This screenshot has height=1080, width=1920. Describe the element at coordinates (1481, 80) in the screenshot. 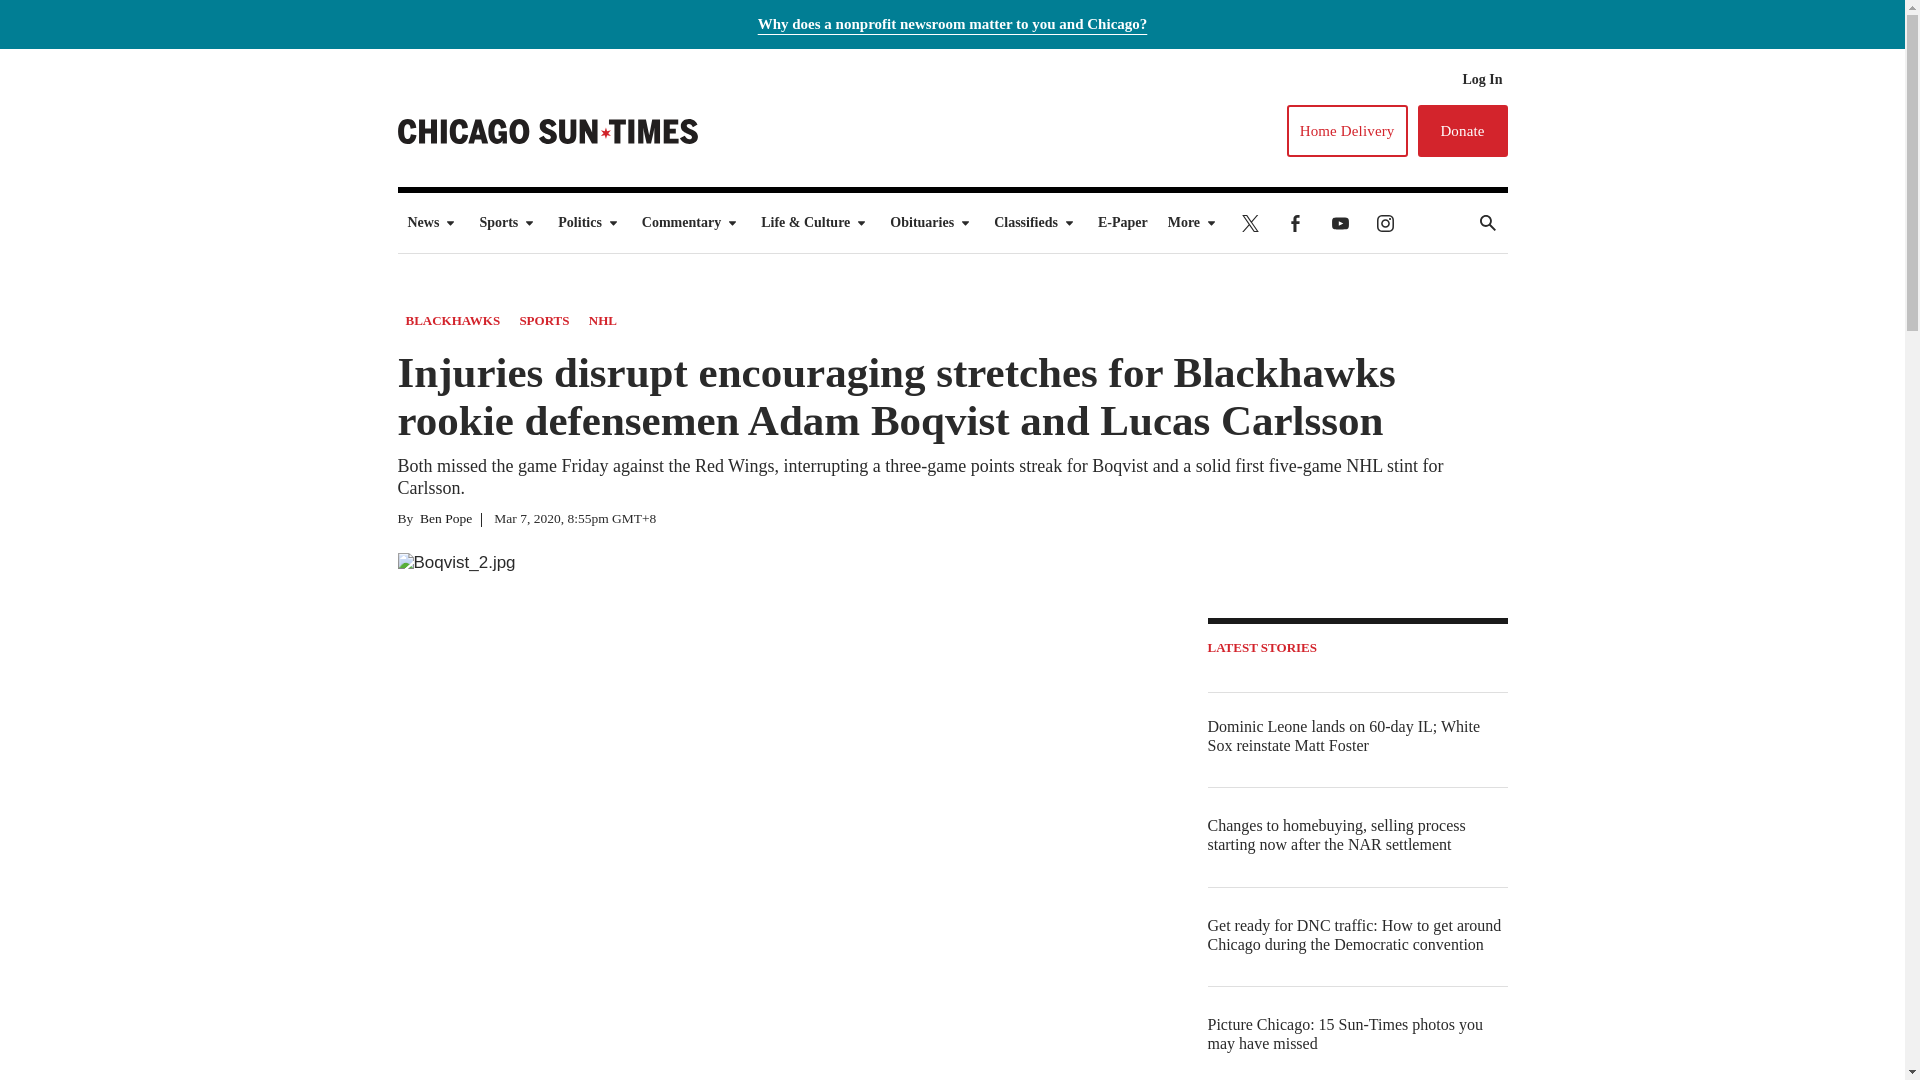

I see `Log In` at that location.